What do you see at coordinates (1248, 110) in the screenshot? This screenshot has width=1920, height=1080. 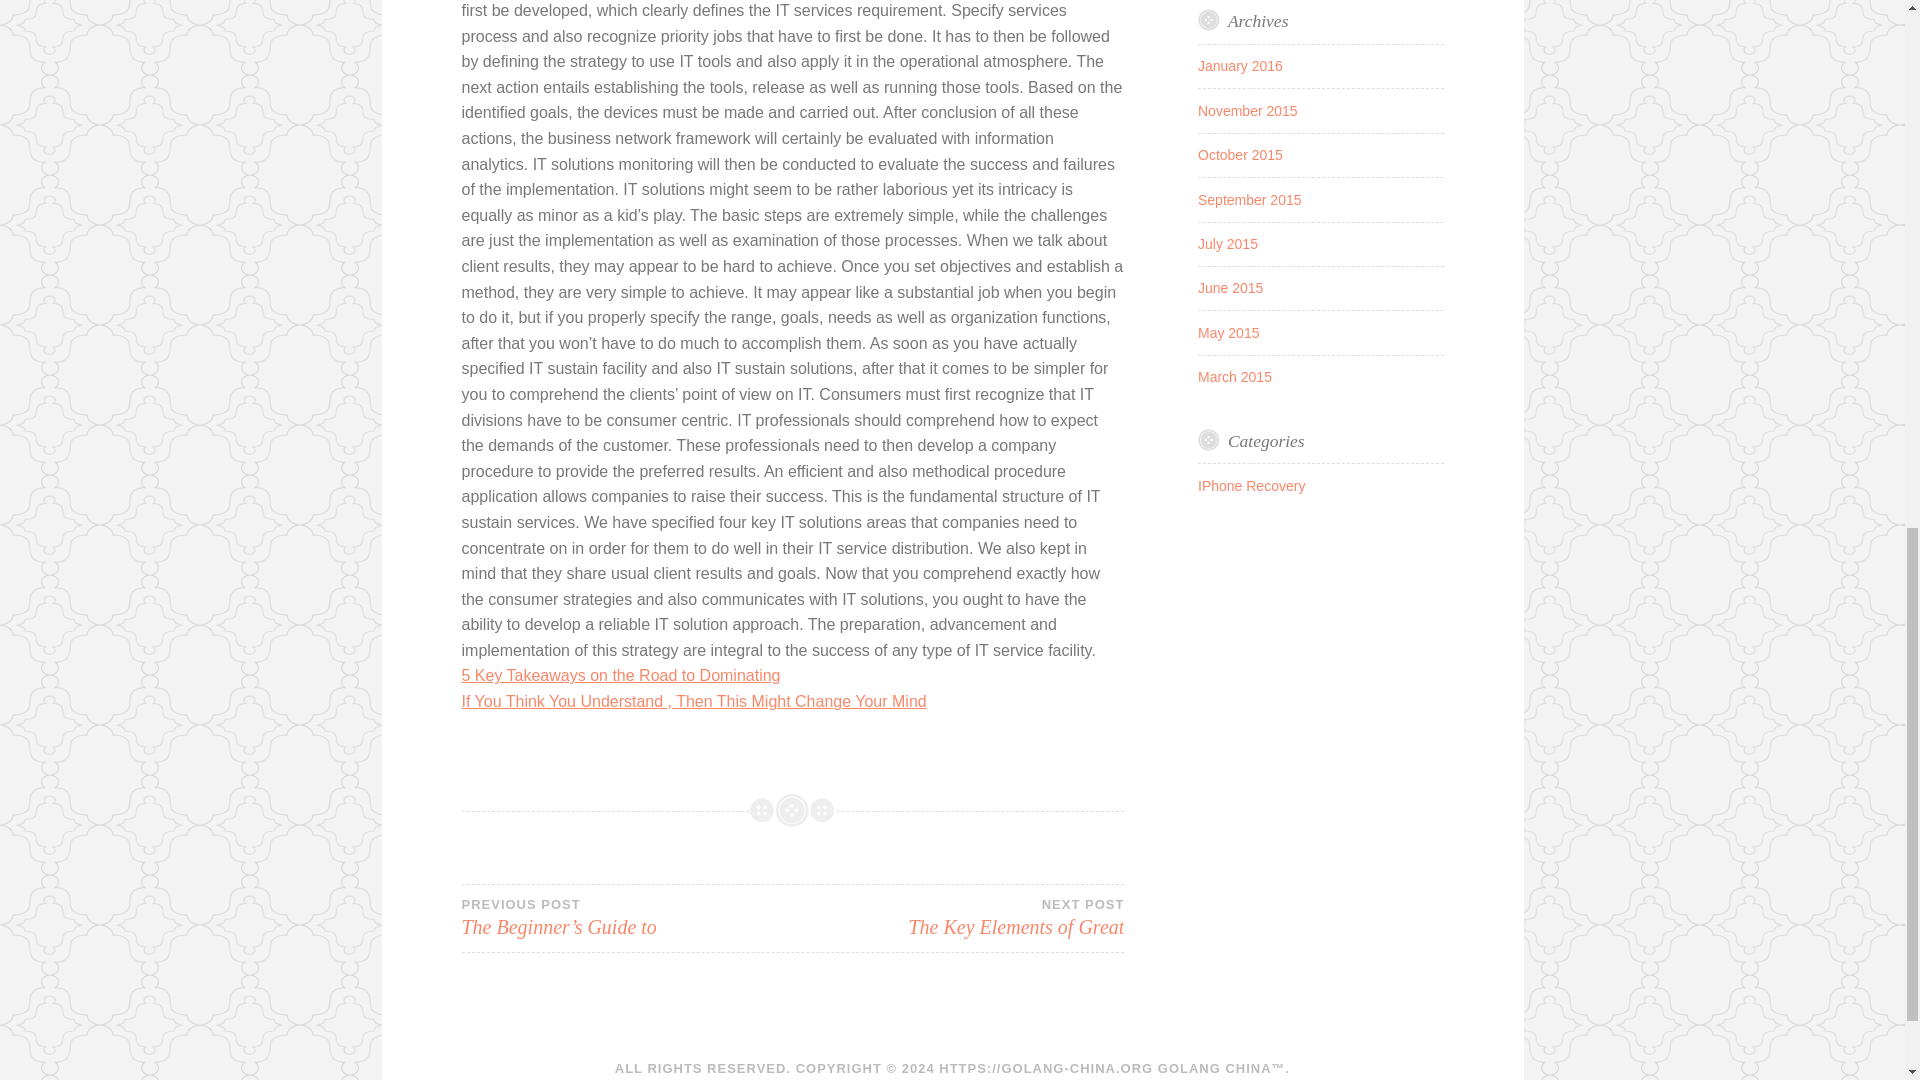 I see `November 2015` at bounding box center [1248, 110].